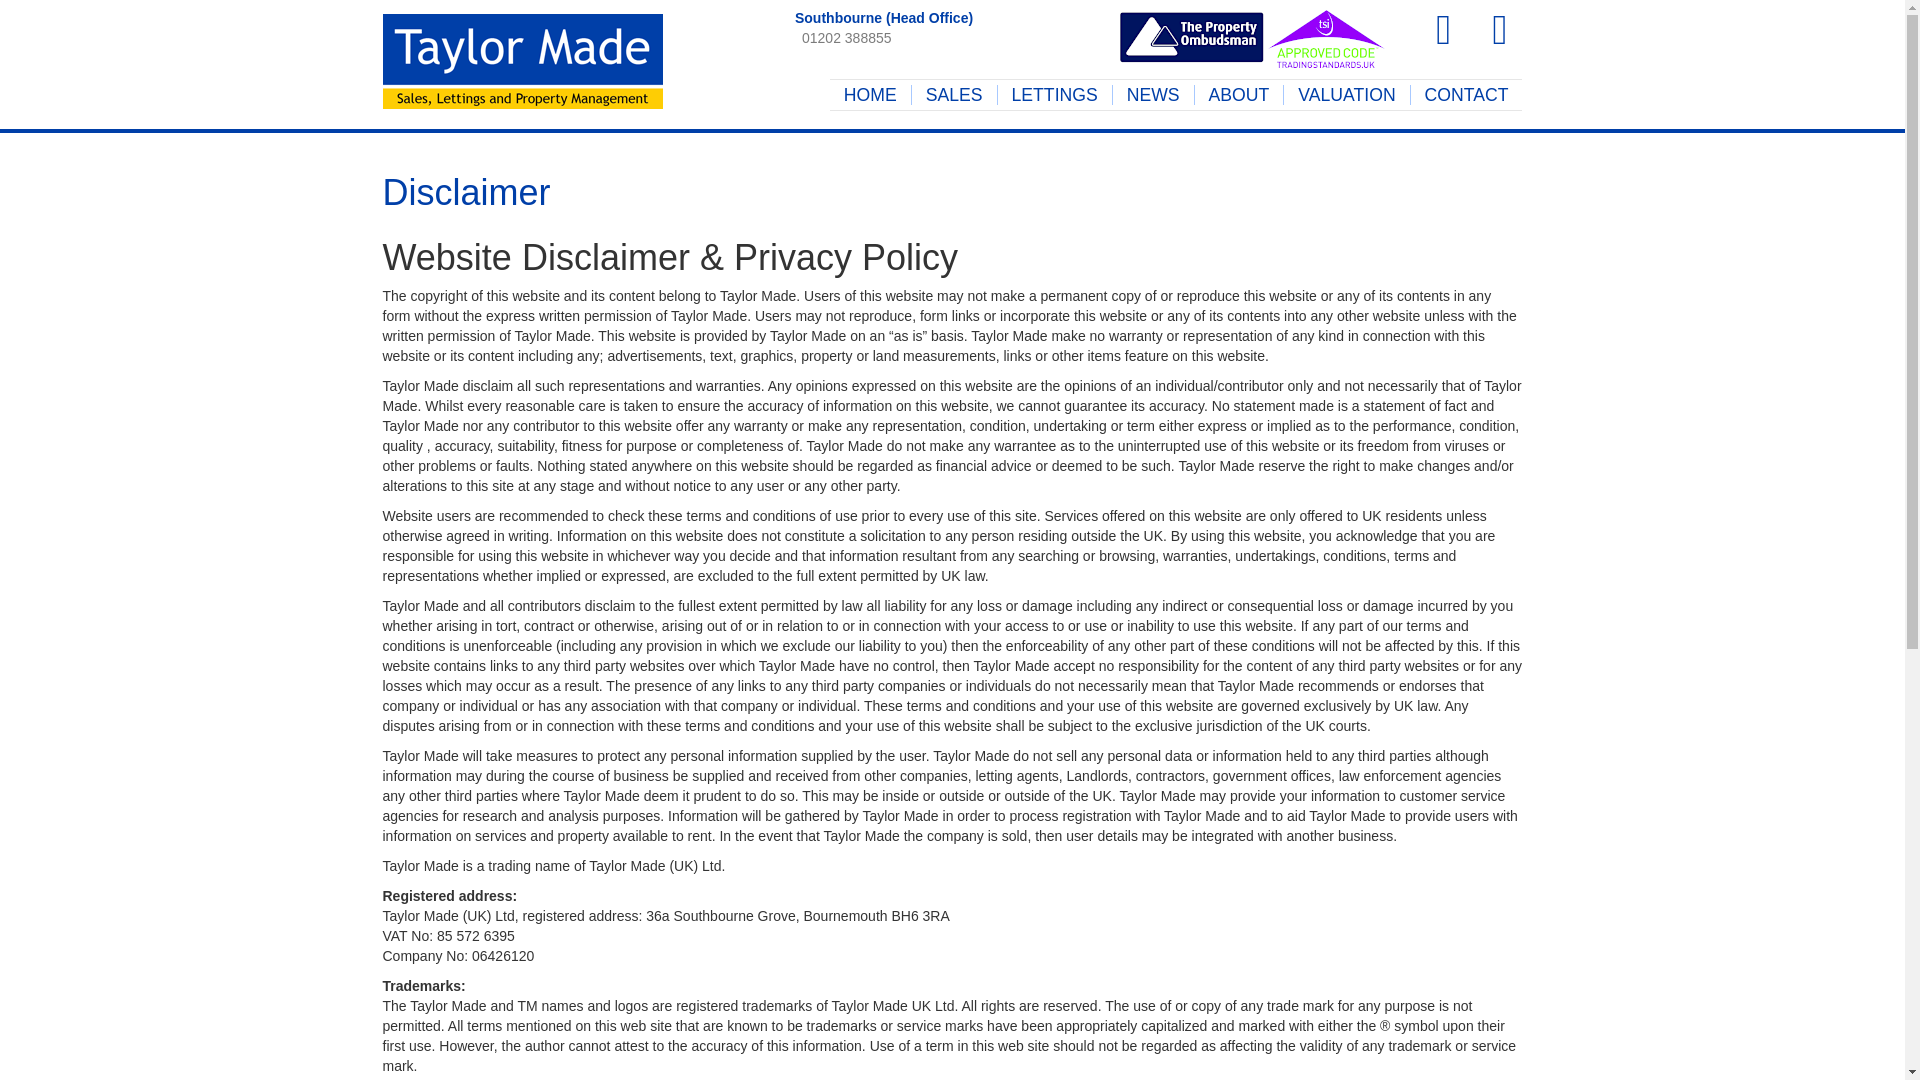  I want to click on Home, so click(870, 94).